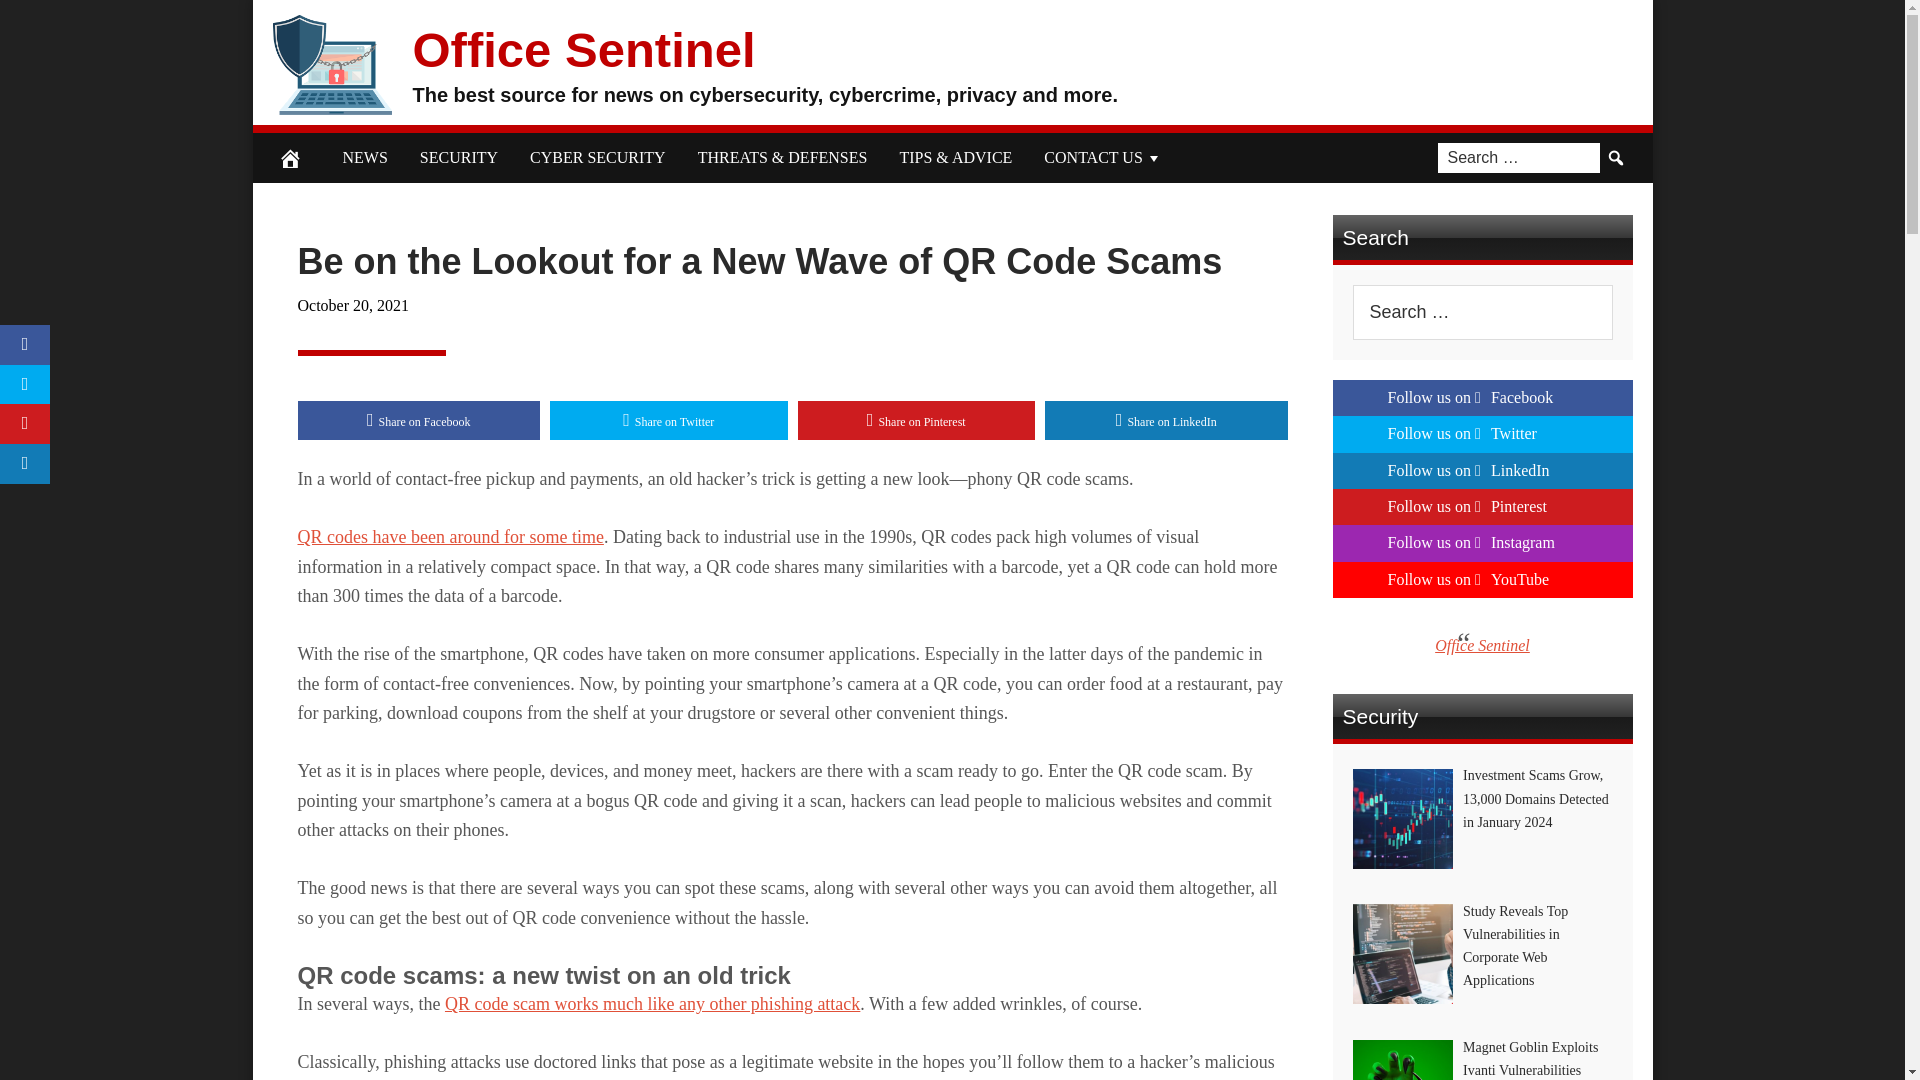 The height and width of the screenshot is (1080, 1920). What do you see at coordinates (1102, 157) in the screenshot?
I see `CONTACT US` at bounding box center [1102, 157].